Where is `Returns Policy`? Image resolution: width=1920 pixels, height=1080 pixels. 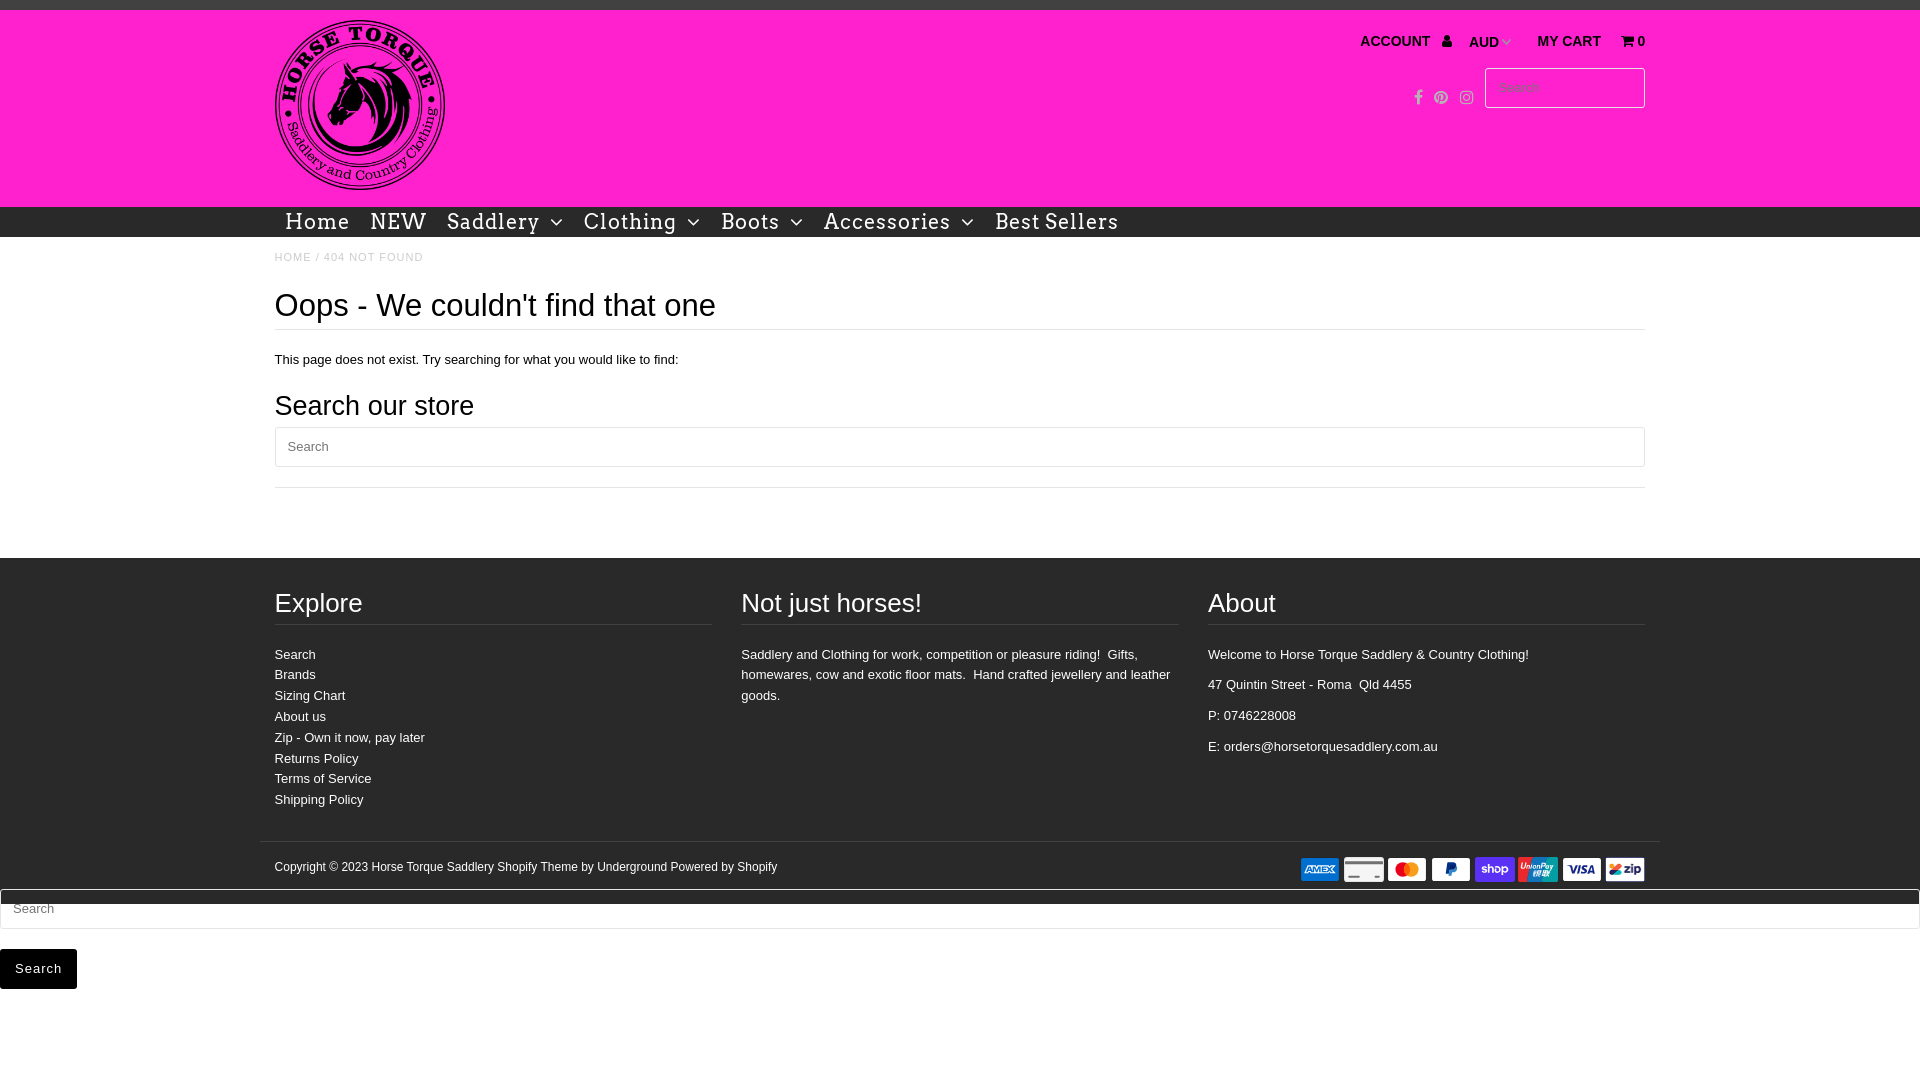
Returns Policy is located at coordinates (317, 758).